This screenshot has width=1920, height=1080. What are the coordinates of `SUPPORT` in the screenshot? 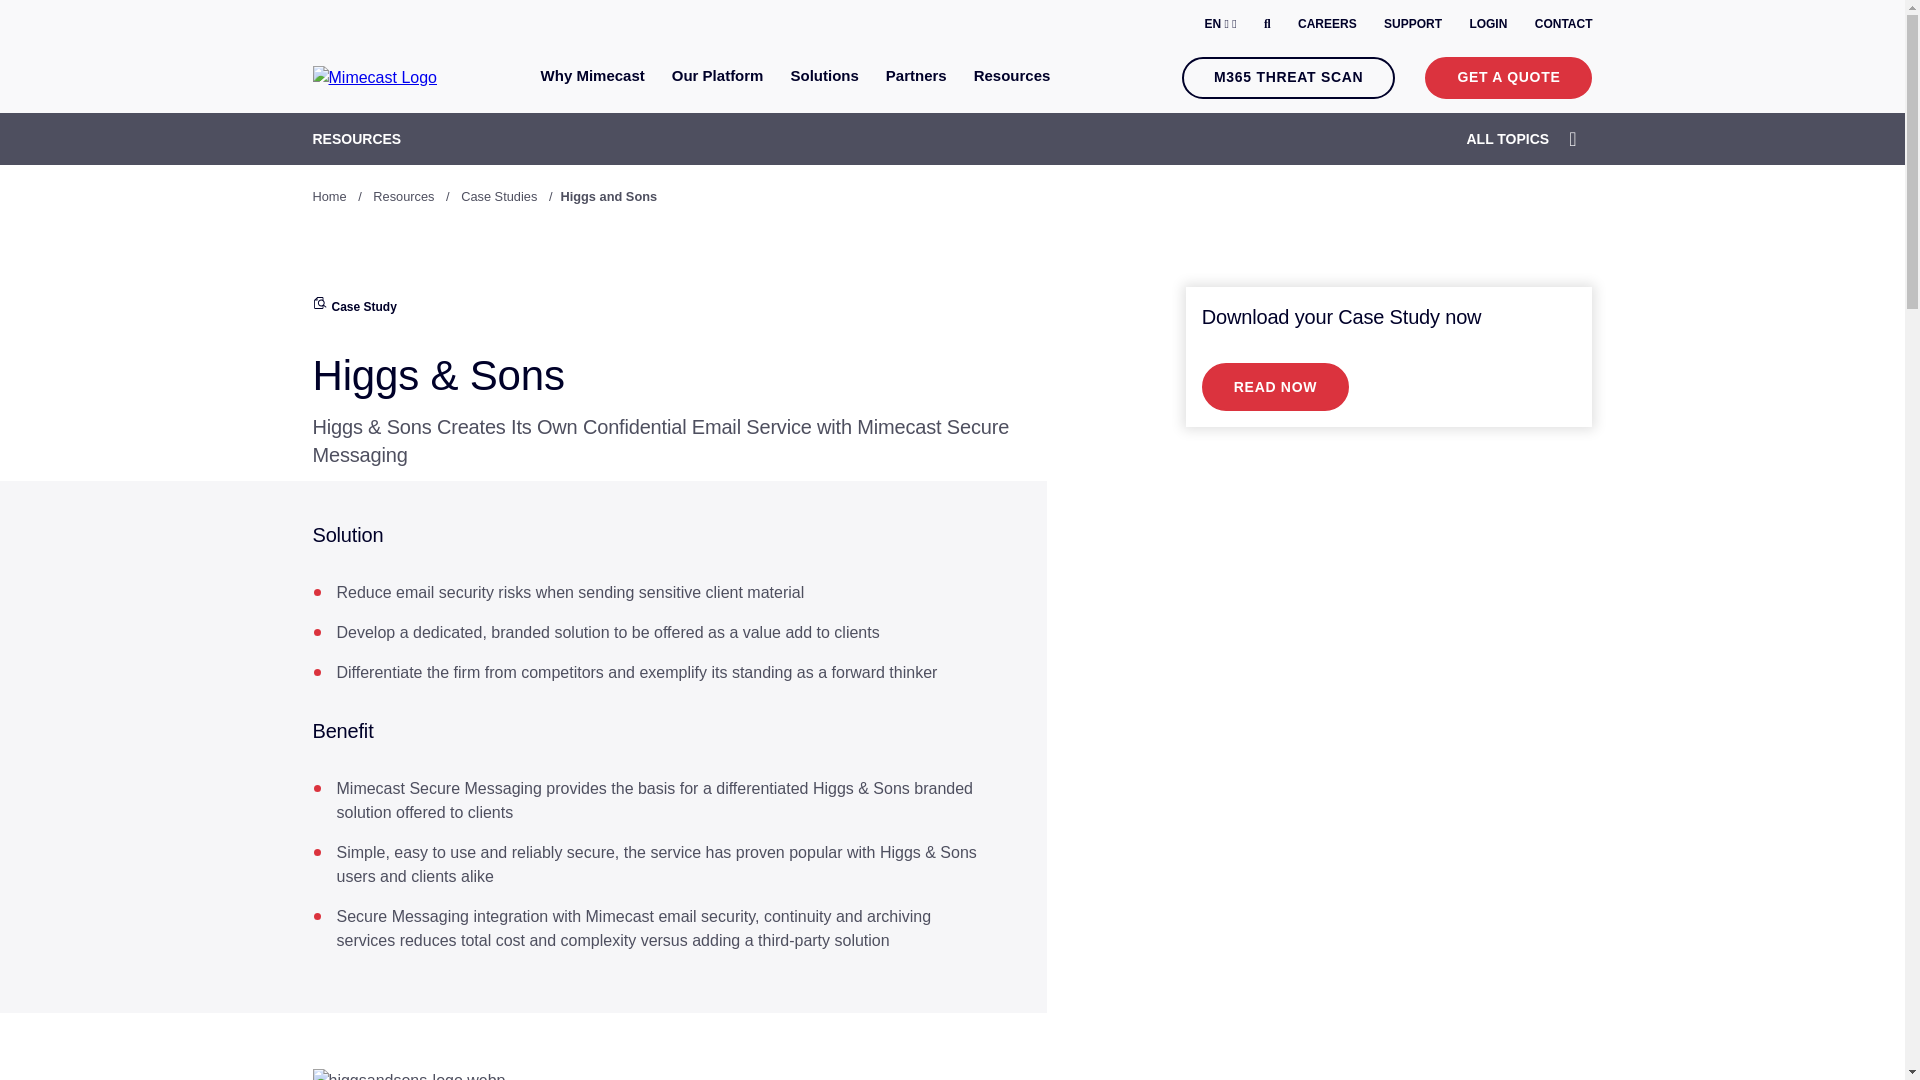 It's located at (1412, 24).